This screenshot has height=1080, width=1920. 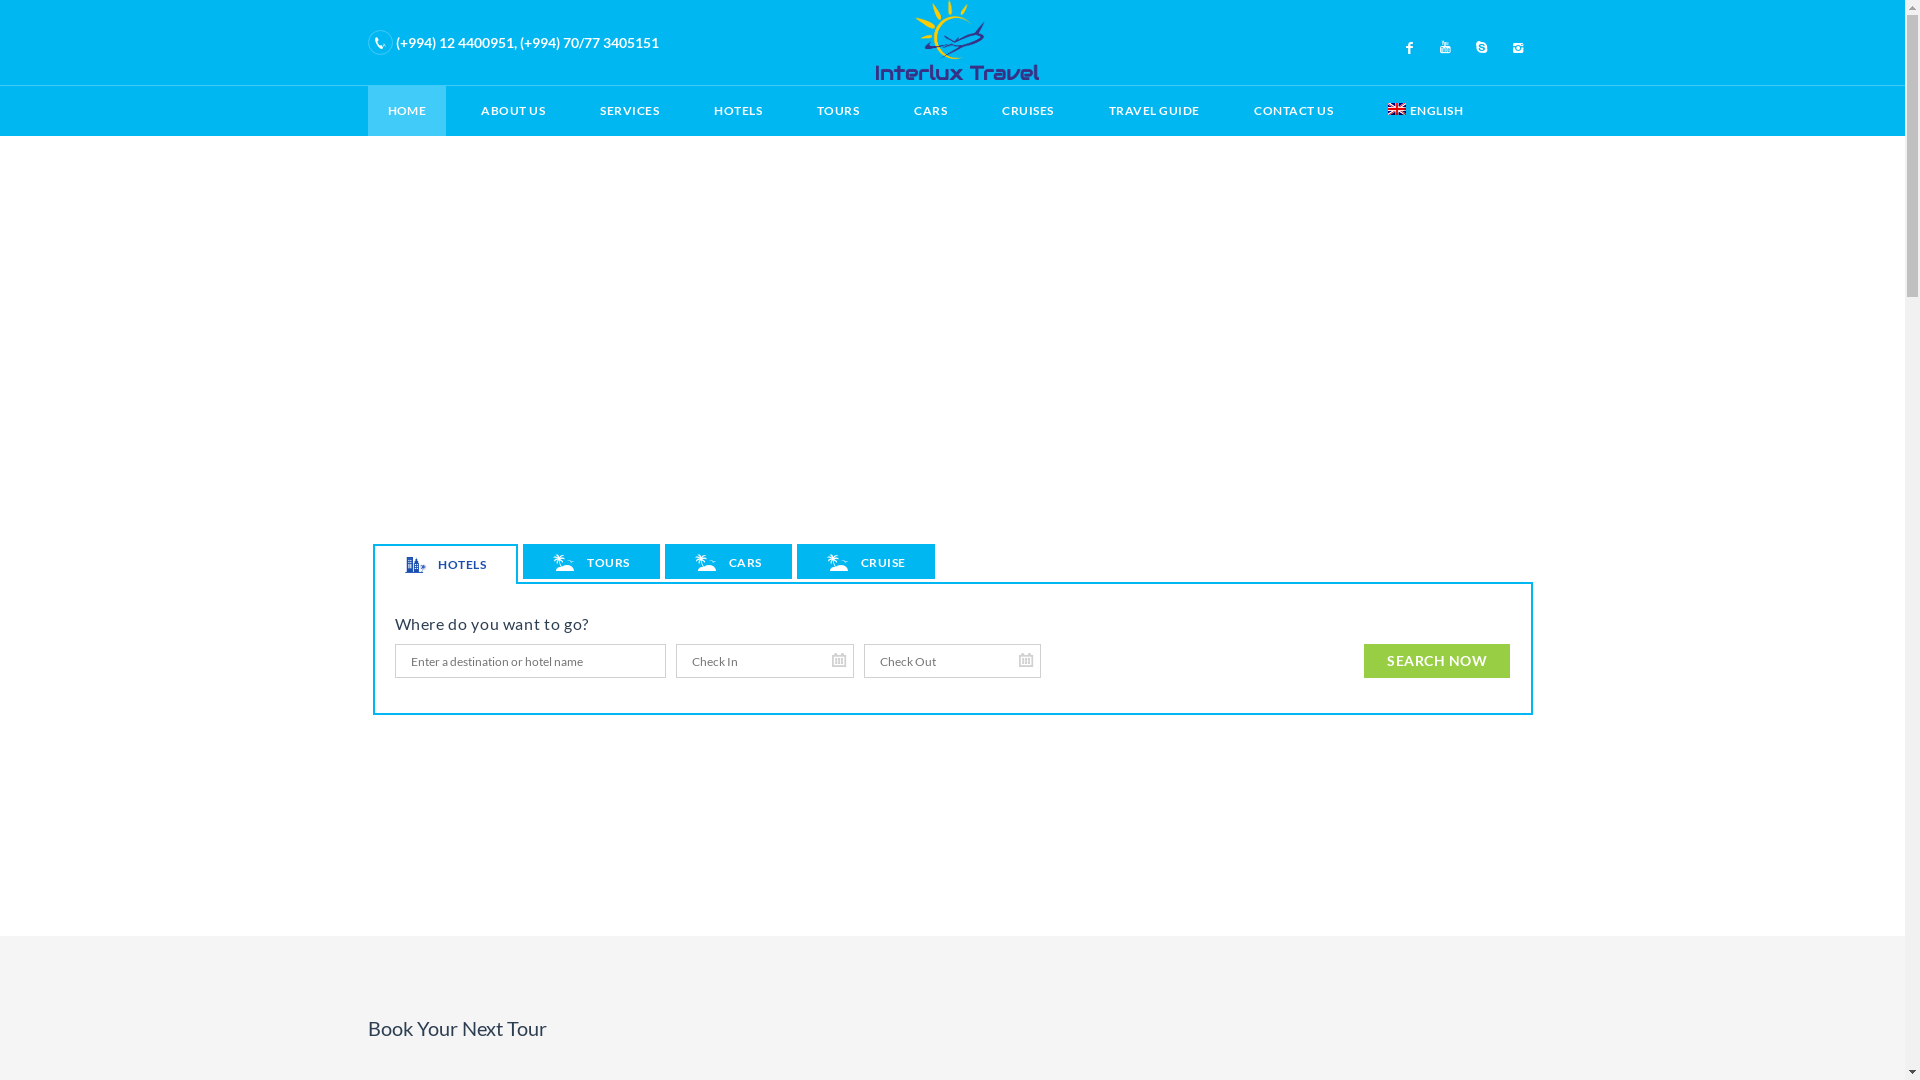 What do you see at coordinates (1154, 111) in the screenshot?
I see `TRAVEL GUIDE` at bounding box center [1154, 111].